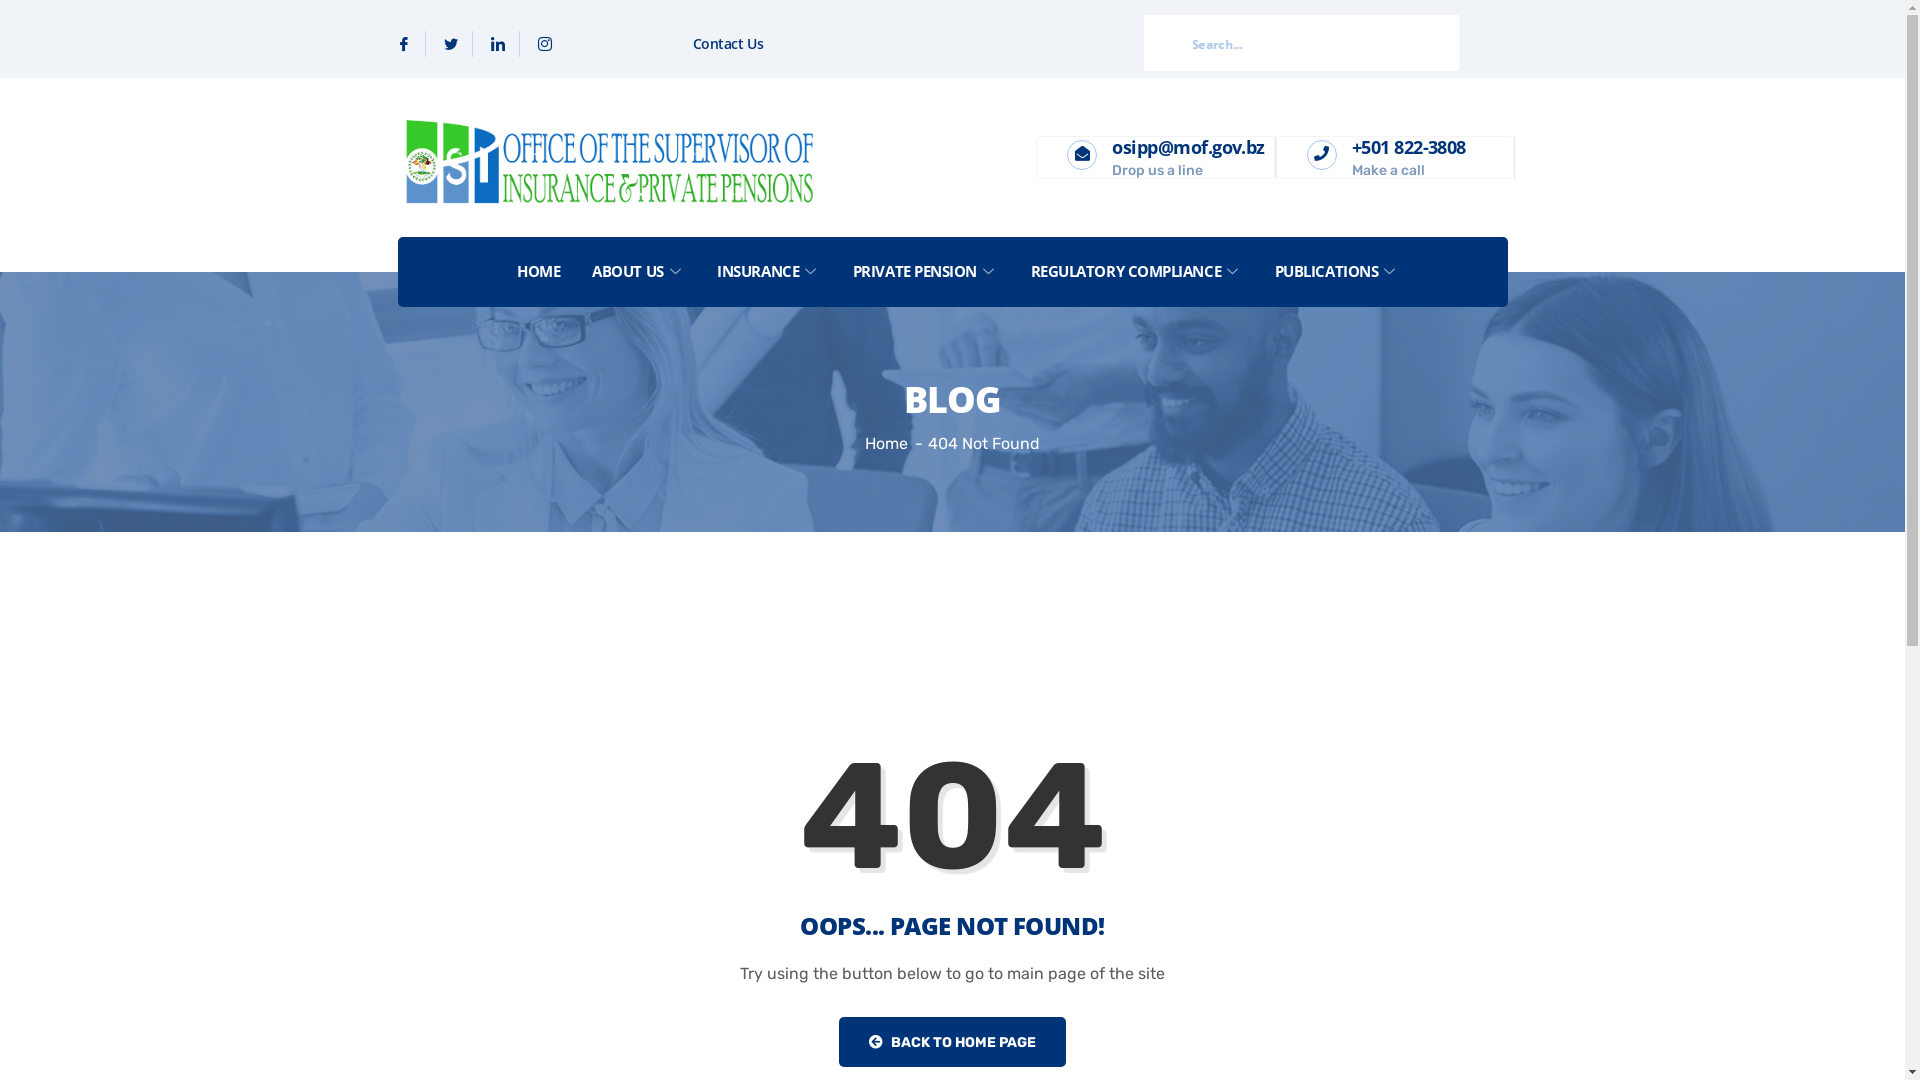 The height and width of the screenshot is (1080, 1920). What do you see at coordinates (728, 44) in the screenshot?
I see `Contact Us` at bounding box center [728, 44].